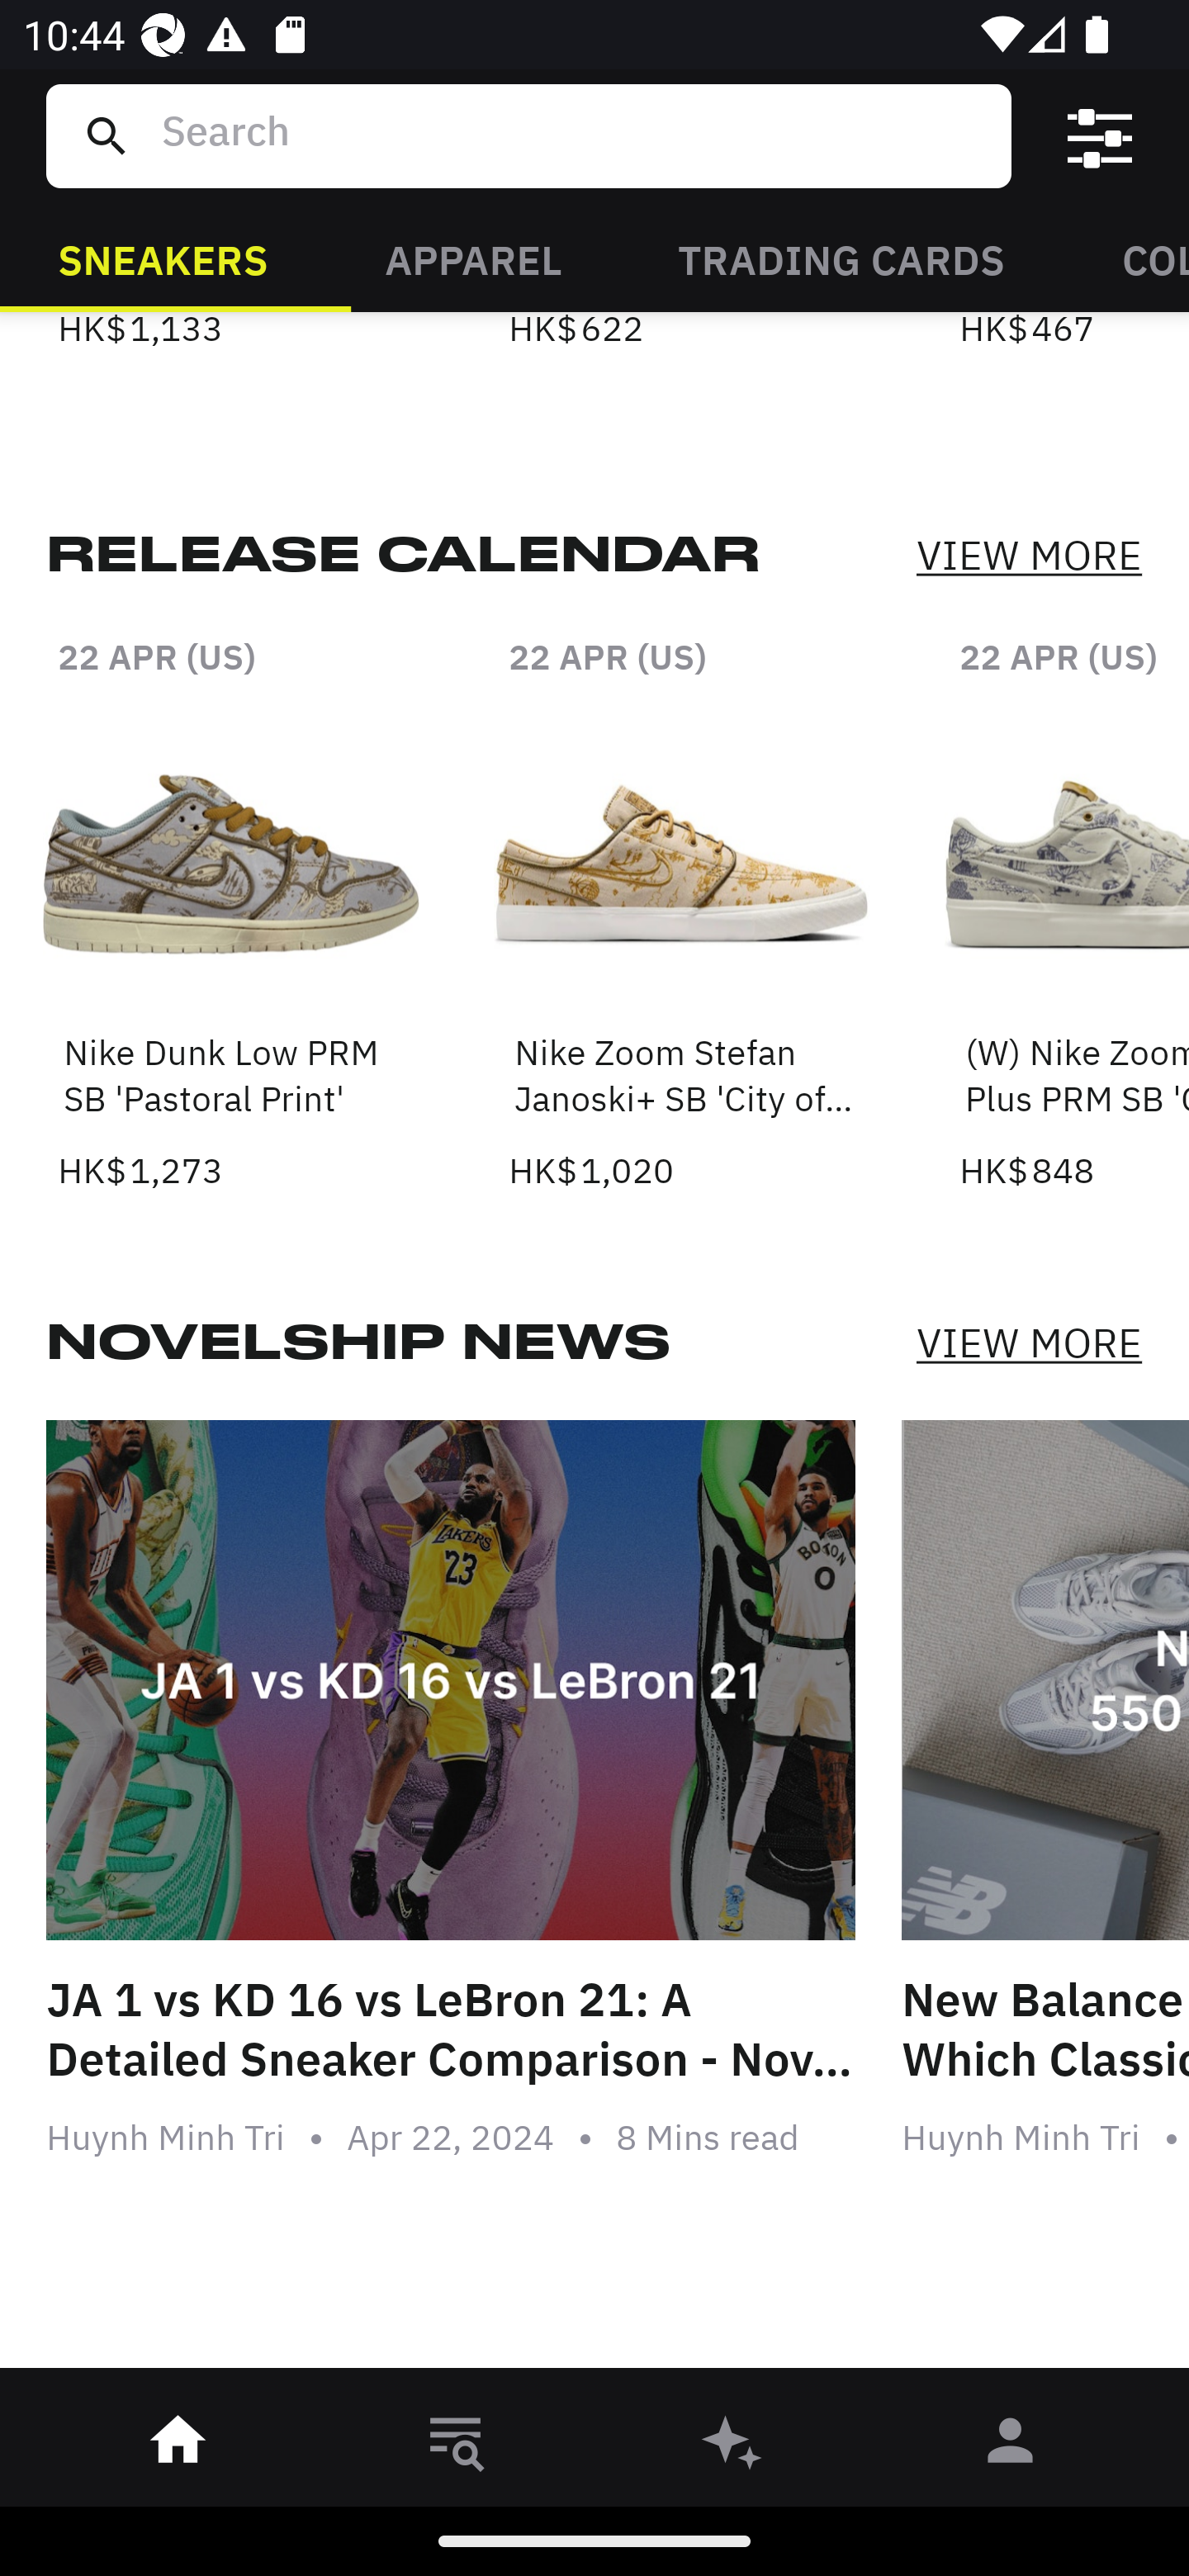 Image resolution: width=1189 pixels, height=2576 pixels. What do you see at coordinates (574, 135) in the screenshot?
I see `Search` at bounding box center [574, 135].